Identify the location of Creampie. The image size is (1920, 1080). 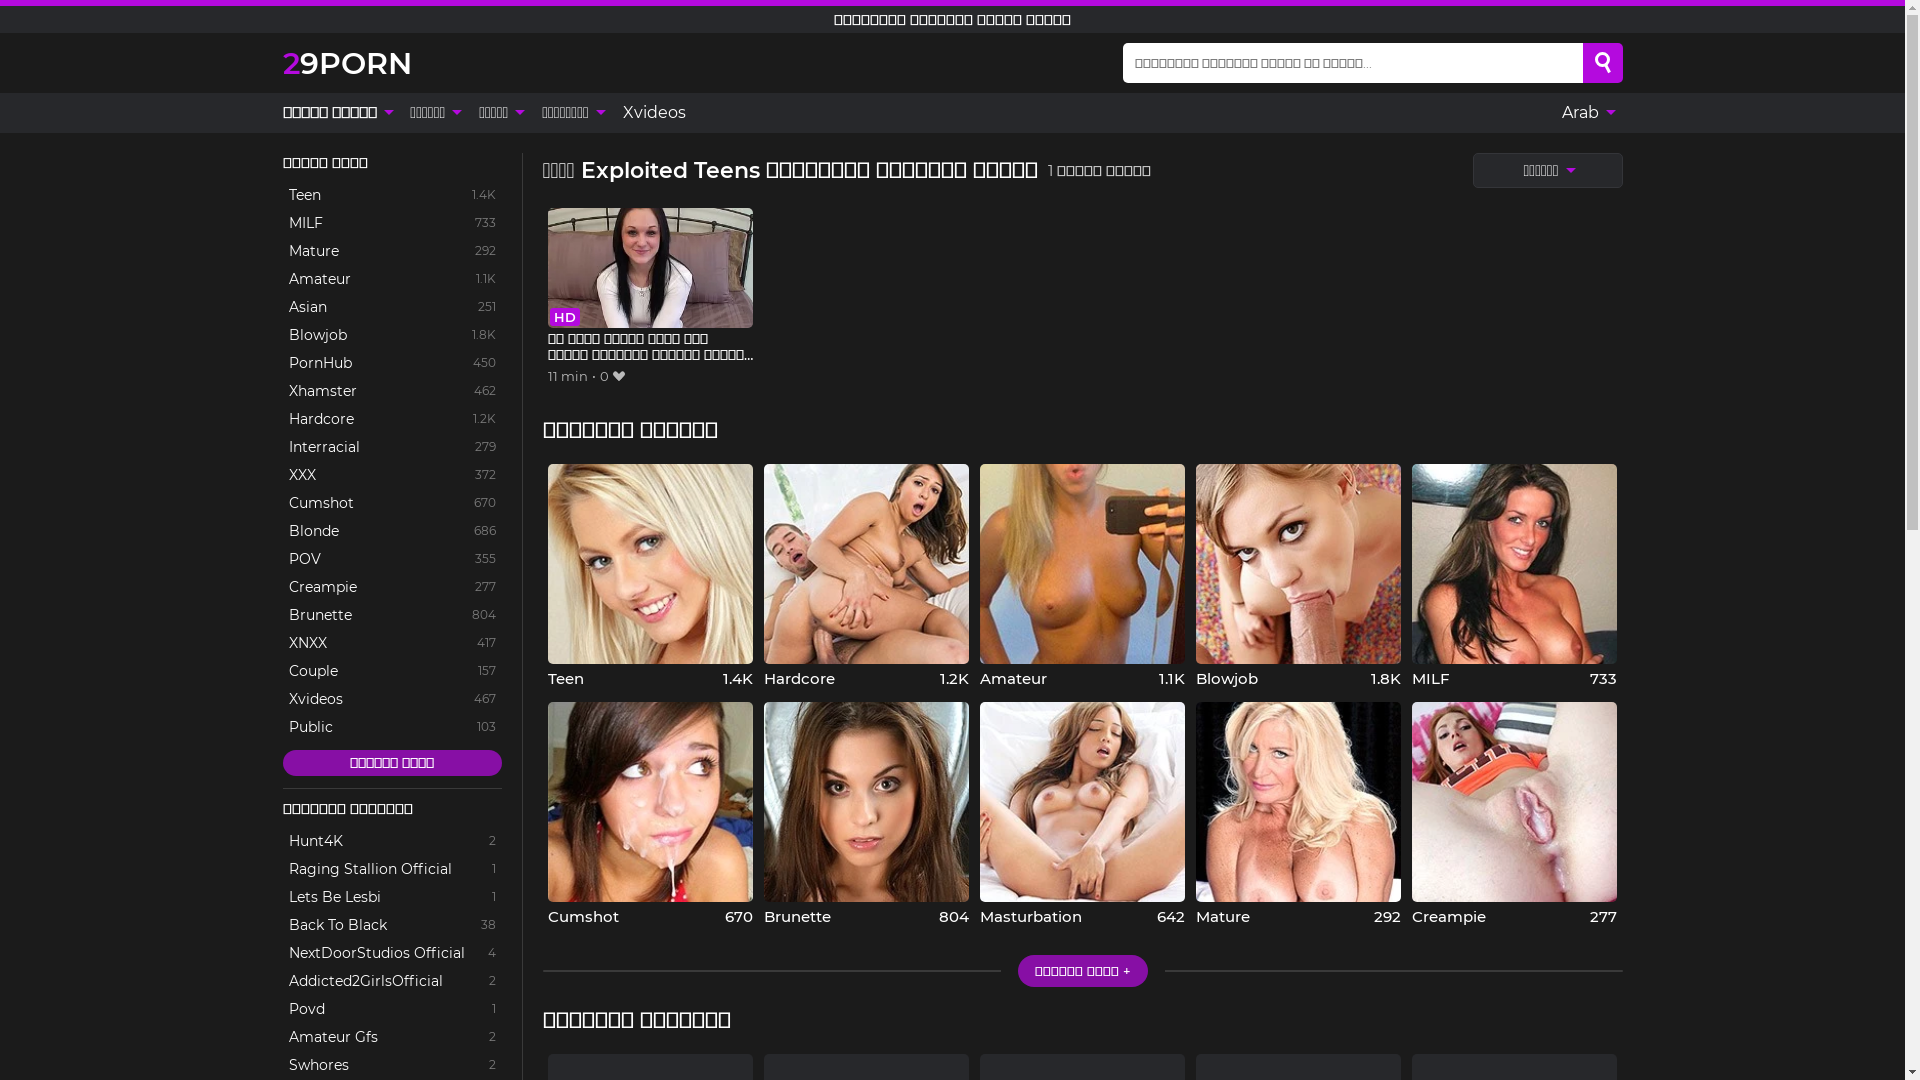
(392, 587).